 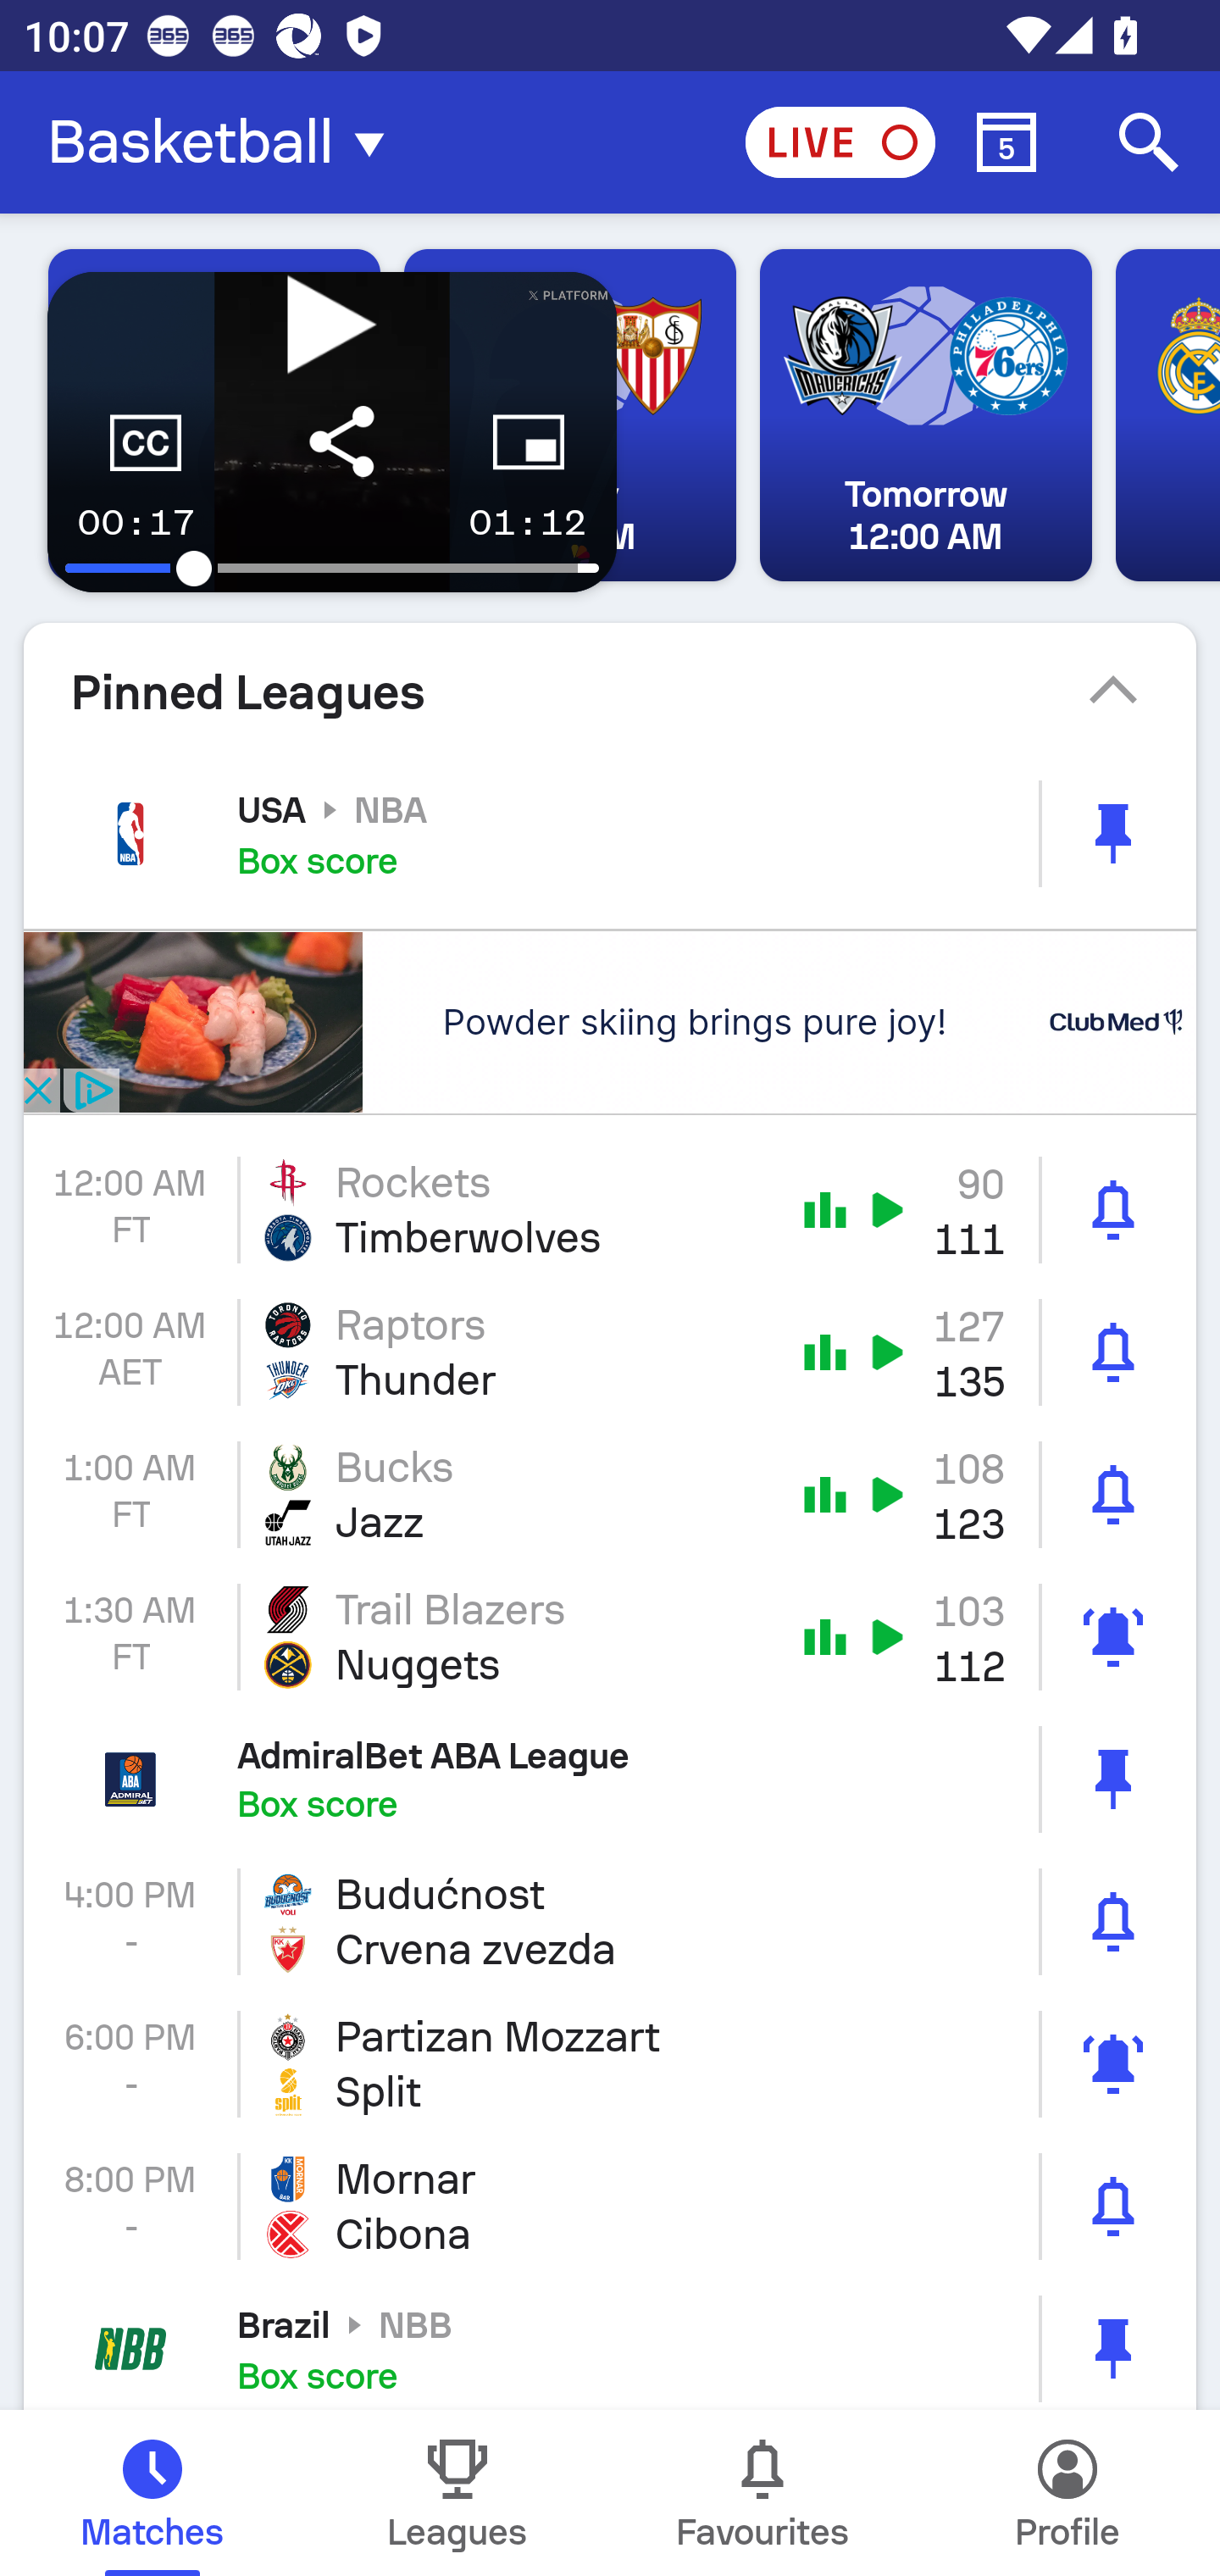 I want to click on Pinned Leagues, so click(x=610, y=692).